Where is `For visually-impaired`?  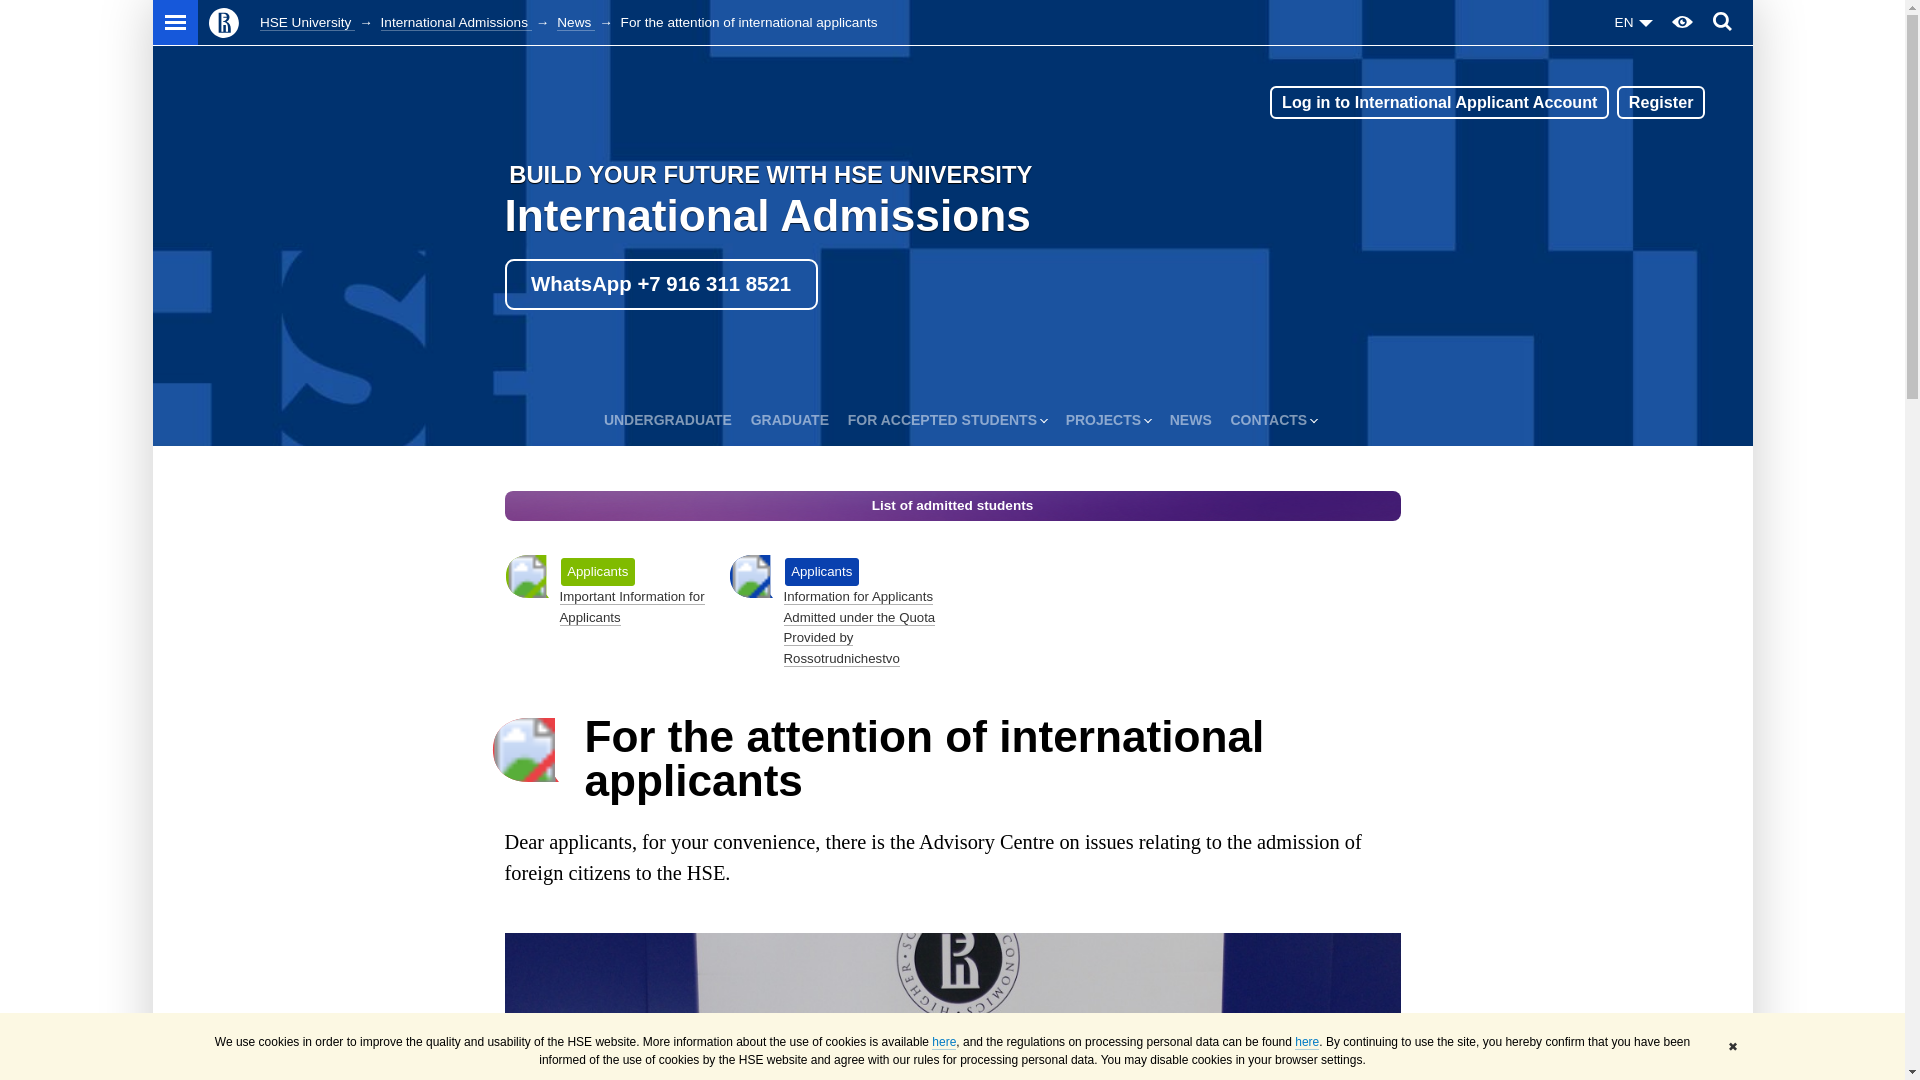
For visually-impaired is located at coordinates (1682, 22).